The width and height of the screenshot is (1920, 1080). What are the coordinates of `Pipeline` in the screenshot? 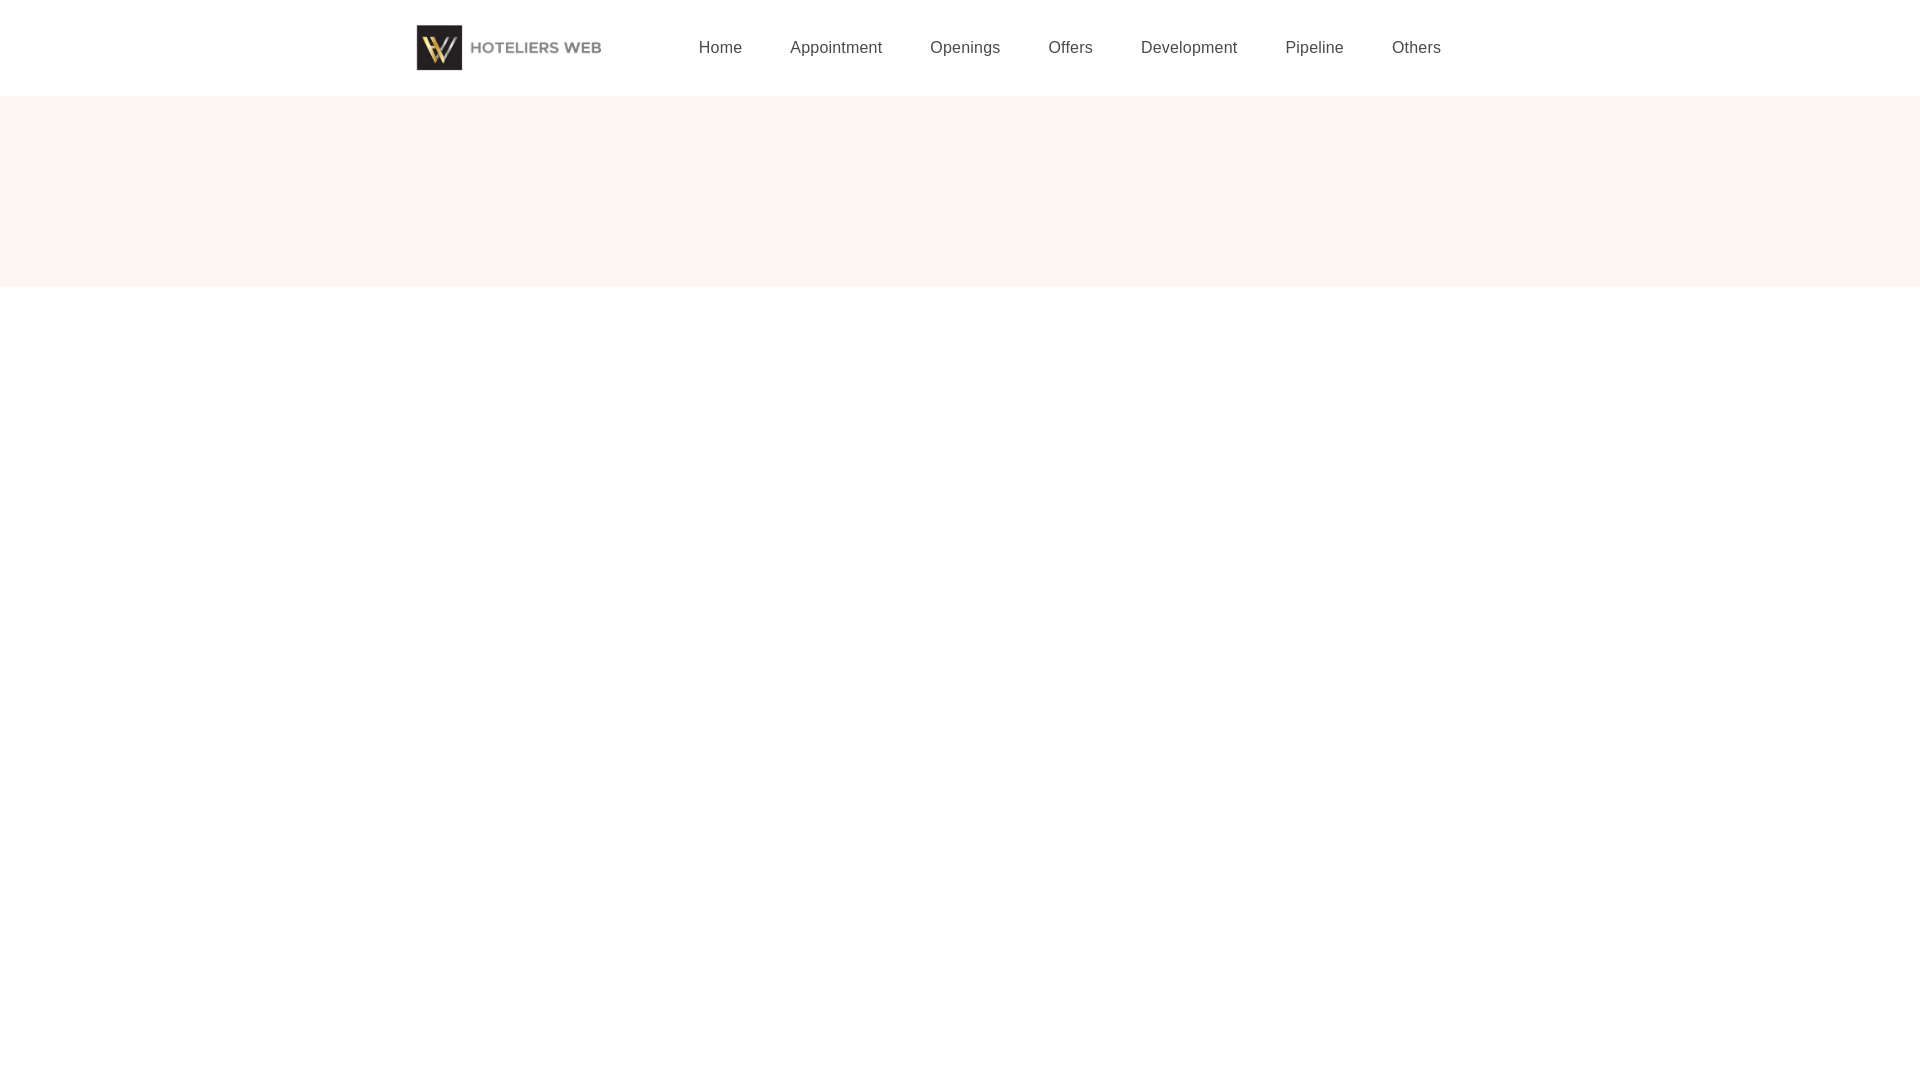 It's located at (1314, 48).